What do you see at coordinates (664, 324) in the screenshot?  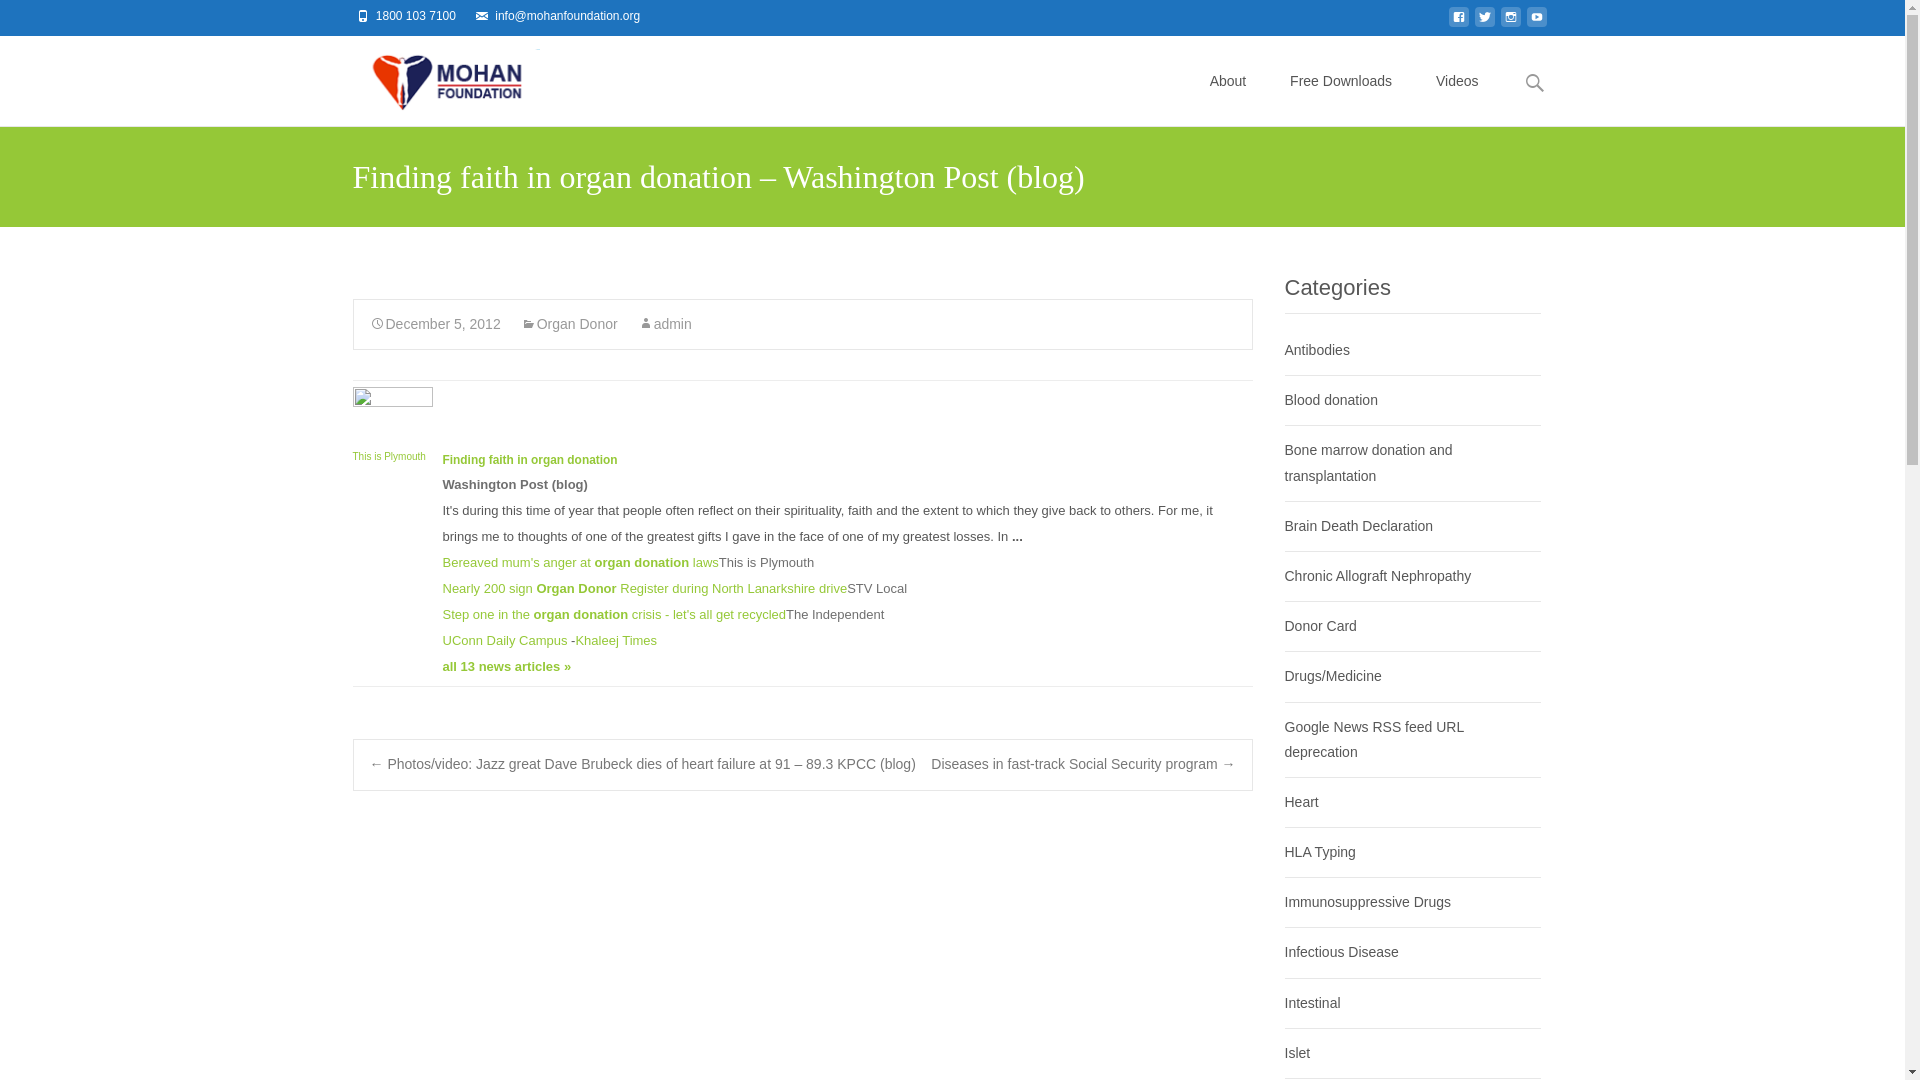 I see `admin` at bounding box center [664, 324].